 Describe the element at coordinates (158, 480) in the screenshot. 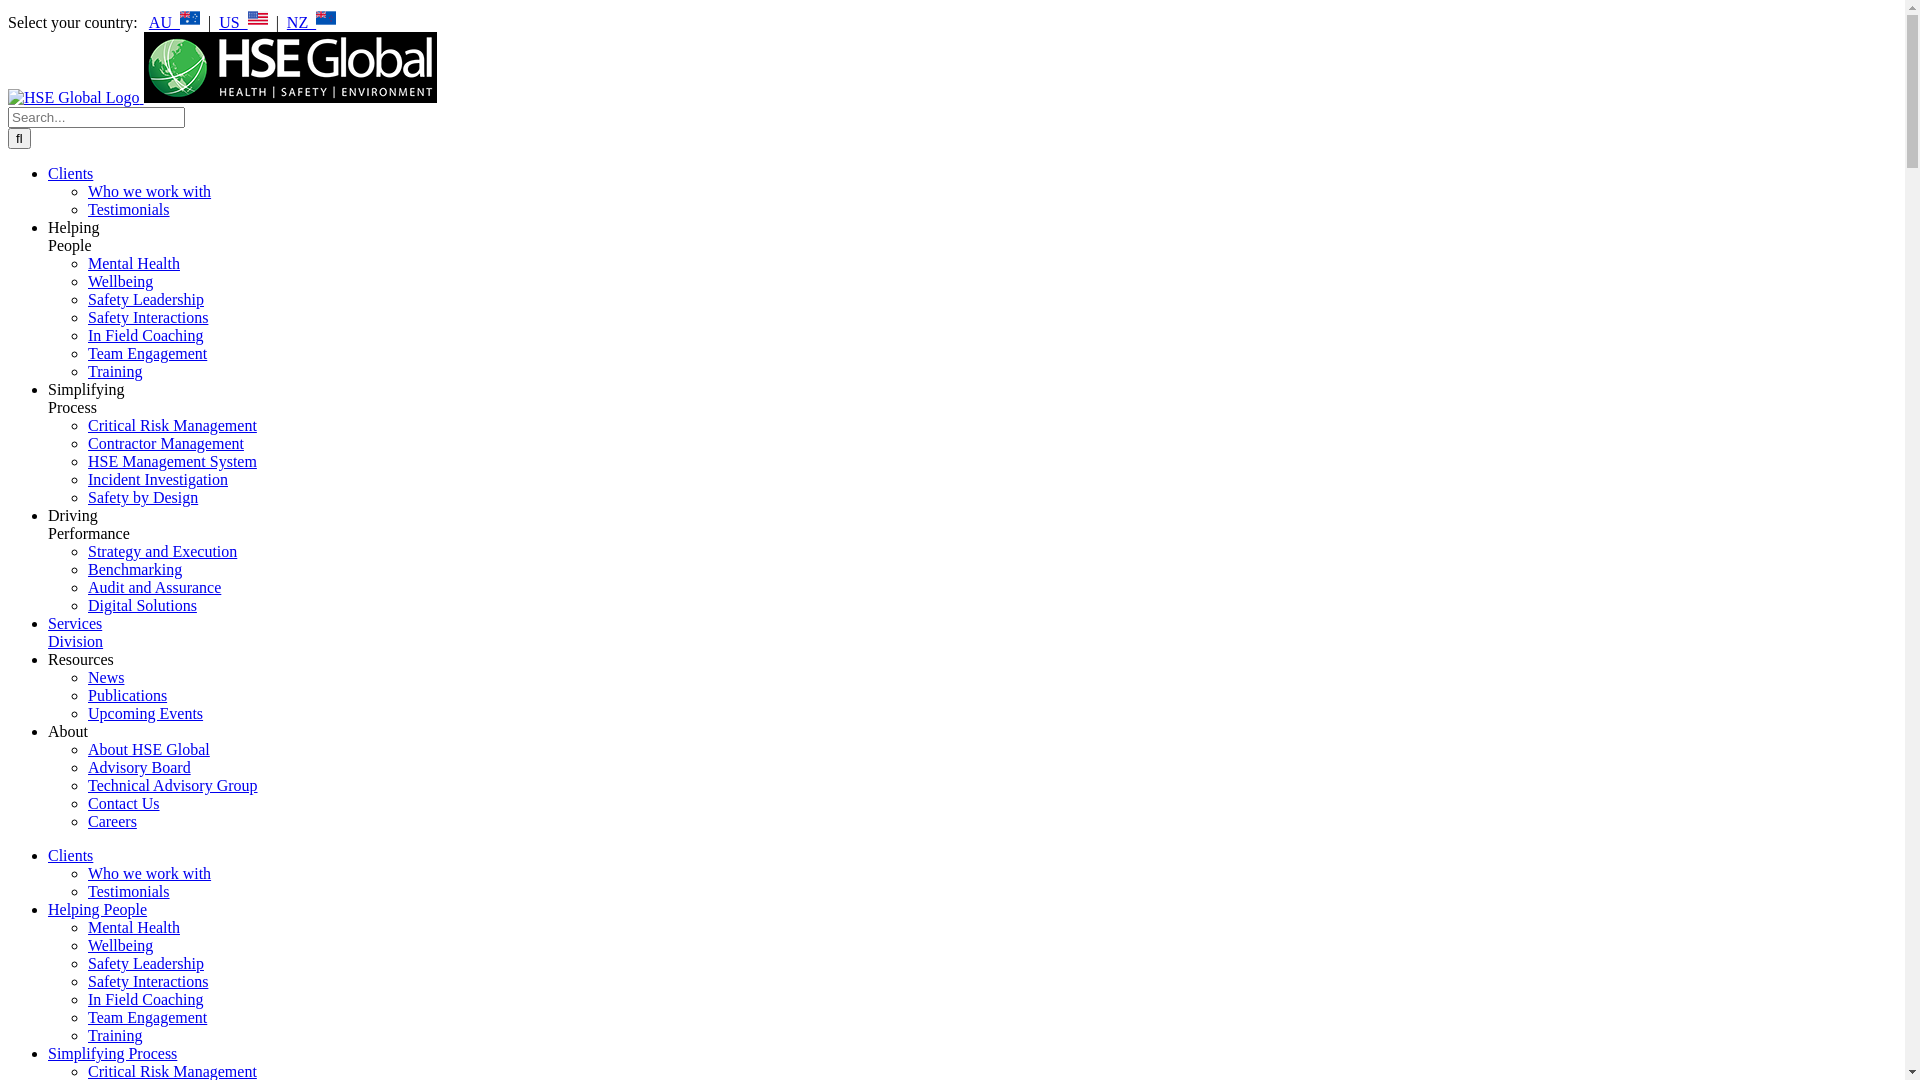

I see `Incident Investigation` at that location.